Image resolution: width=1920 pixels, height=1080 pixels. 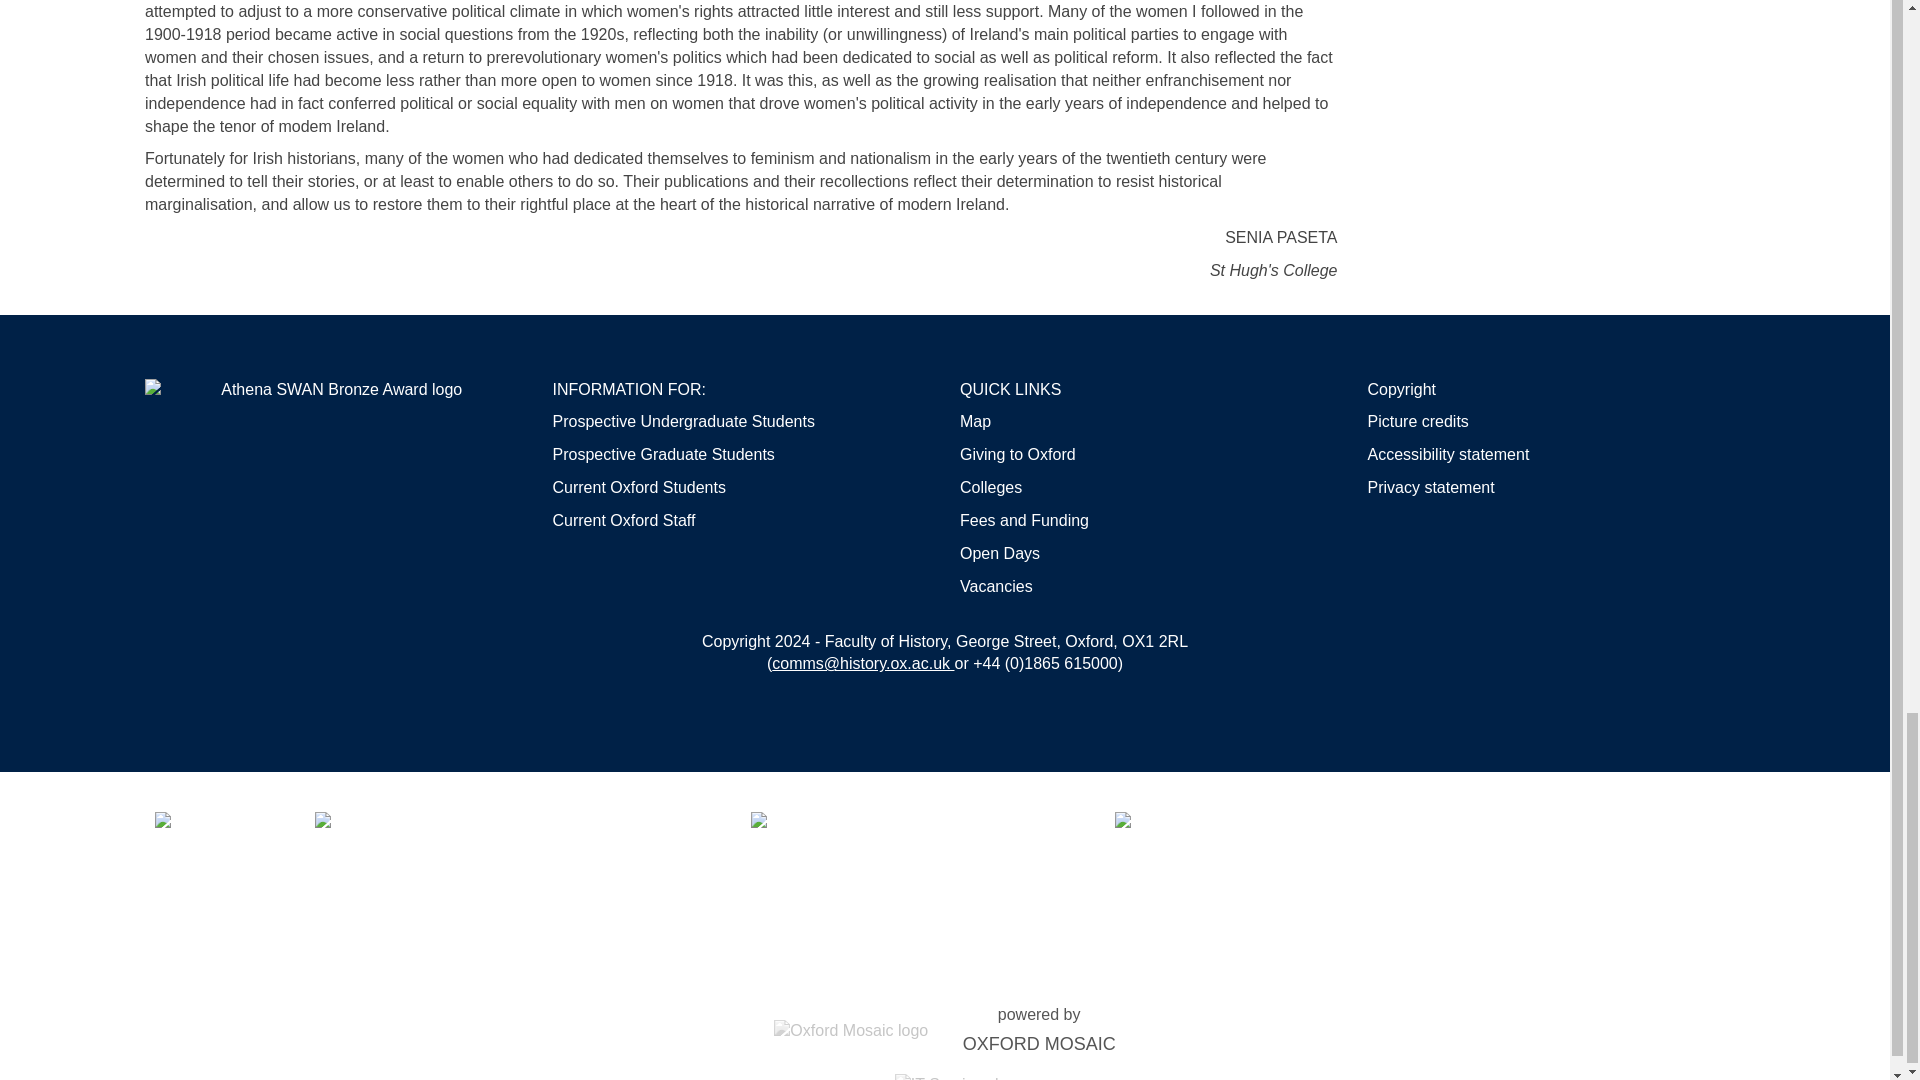 What do you see at coordinates (334, 390) in the screenshot?
I see `Athena SWAN Bronze Award logo` at bounding box center [334, 390].